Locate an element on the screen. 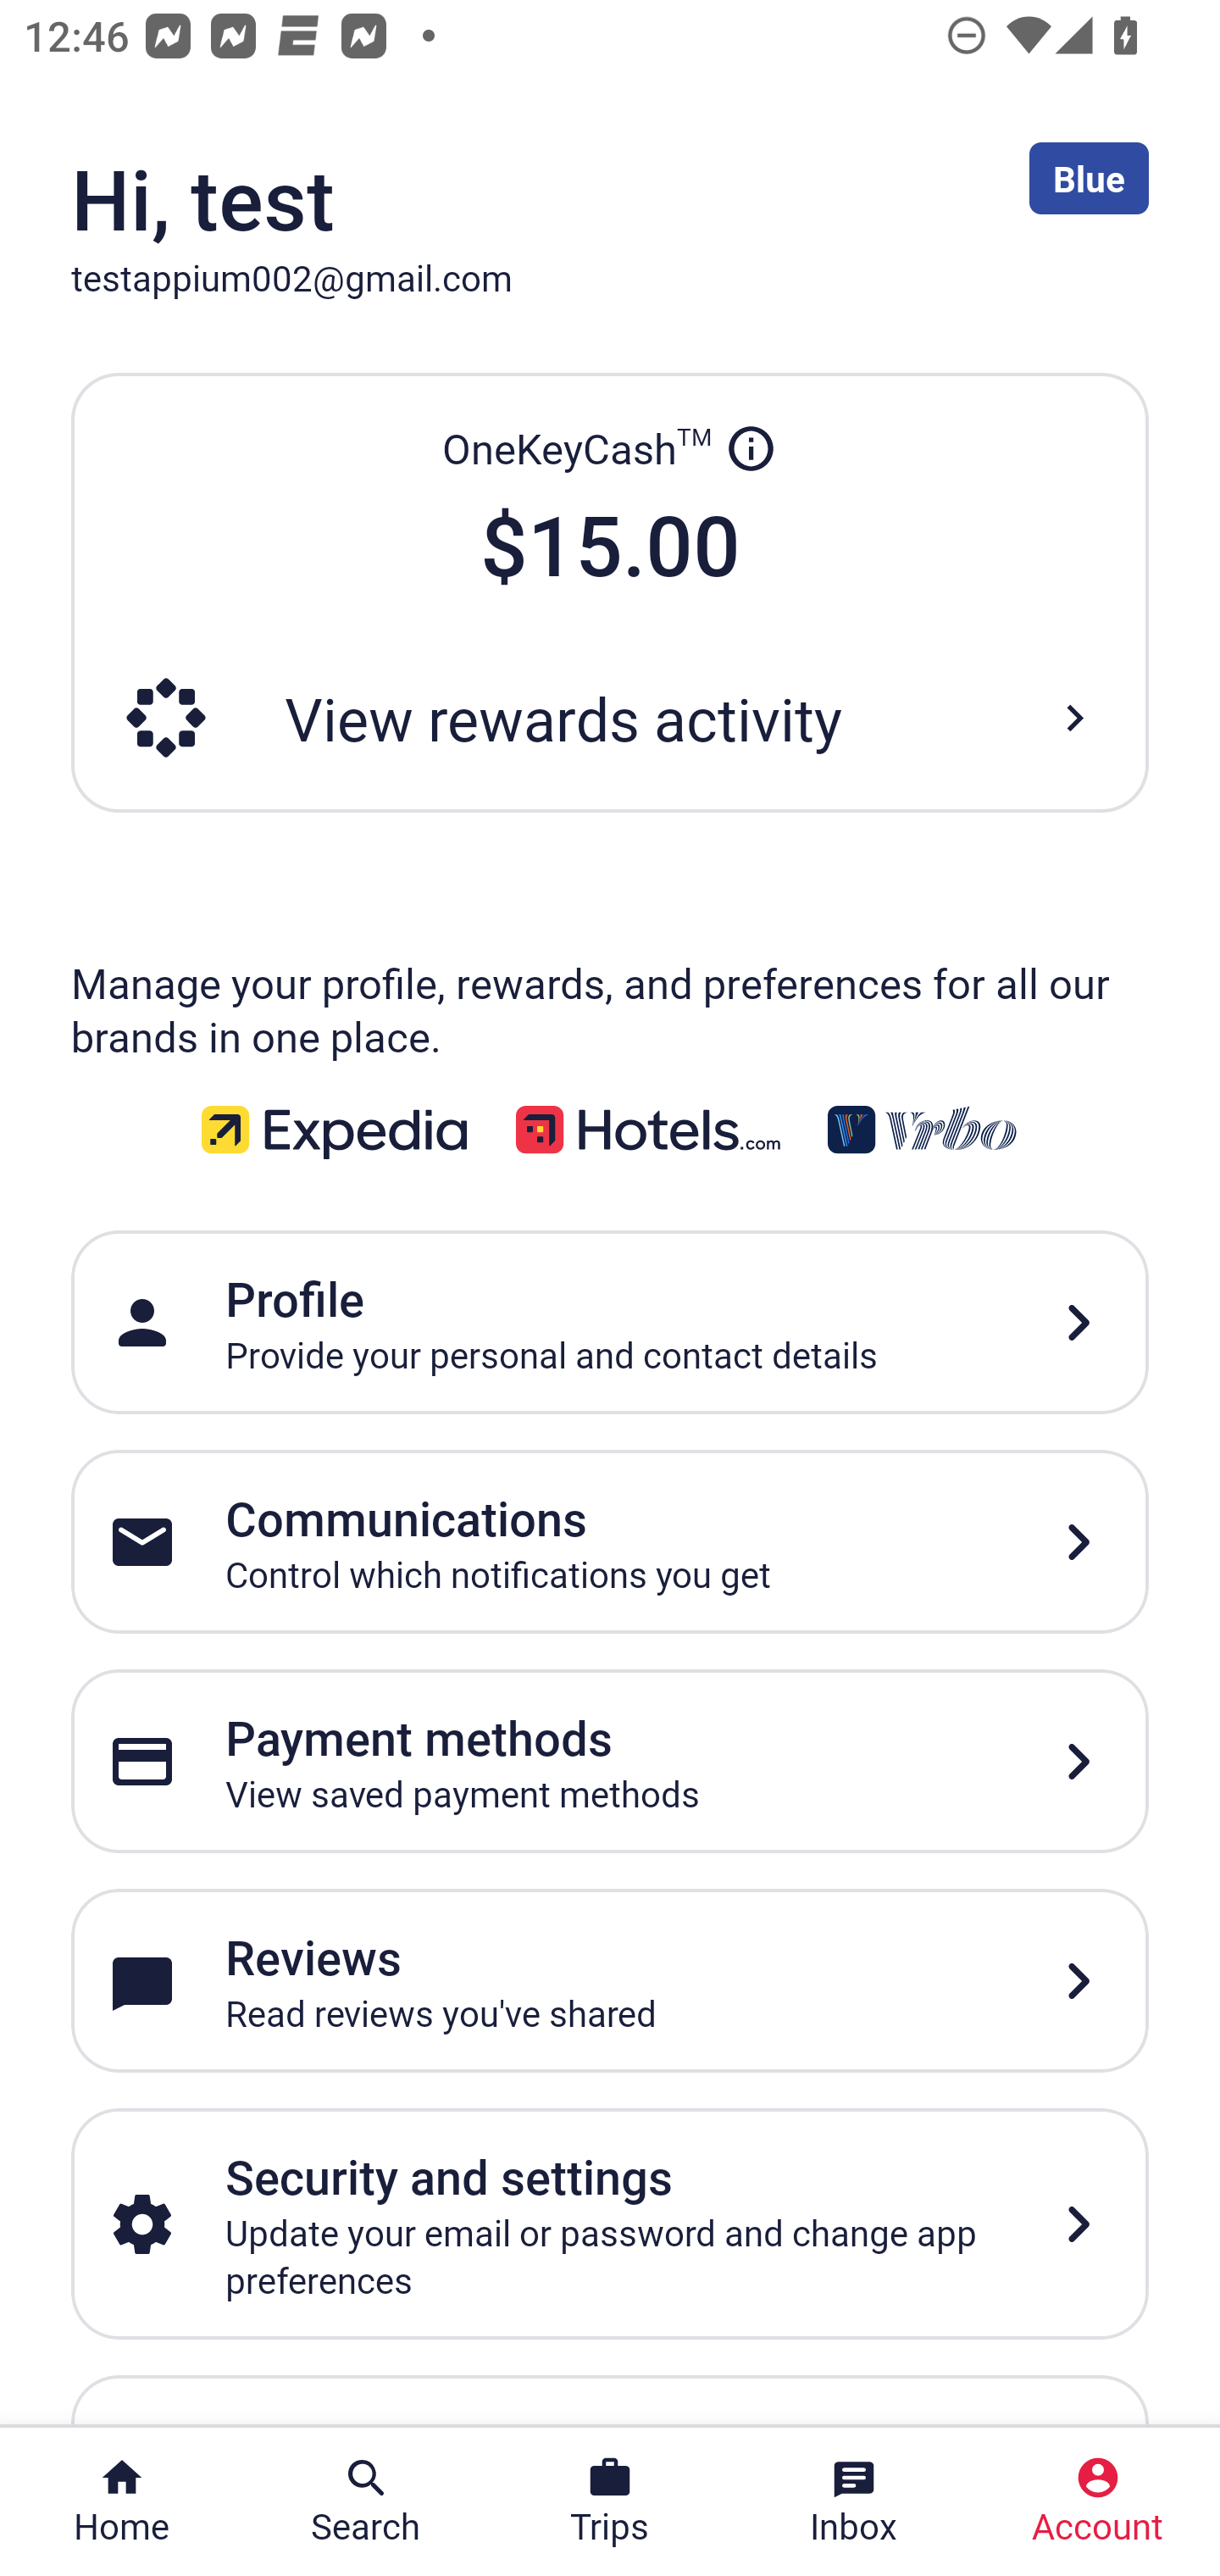 Image resolution: width=1220 pixels, height=2576 pixels. Communications Control which notifications you get is located at coordinates (610, 1541).